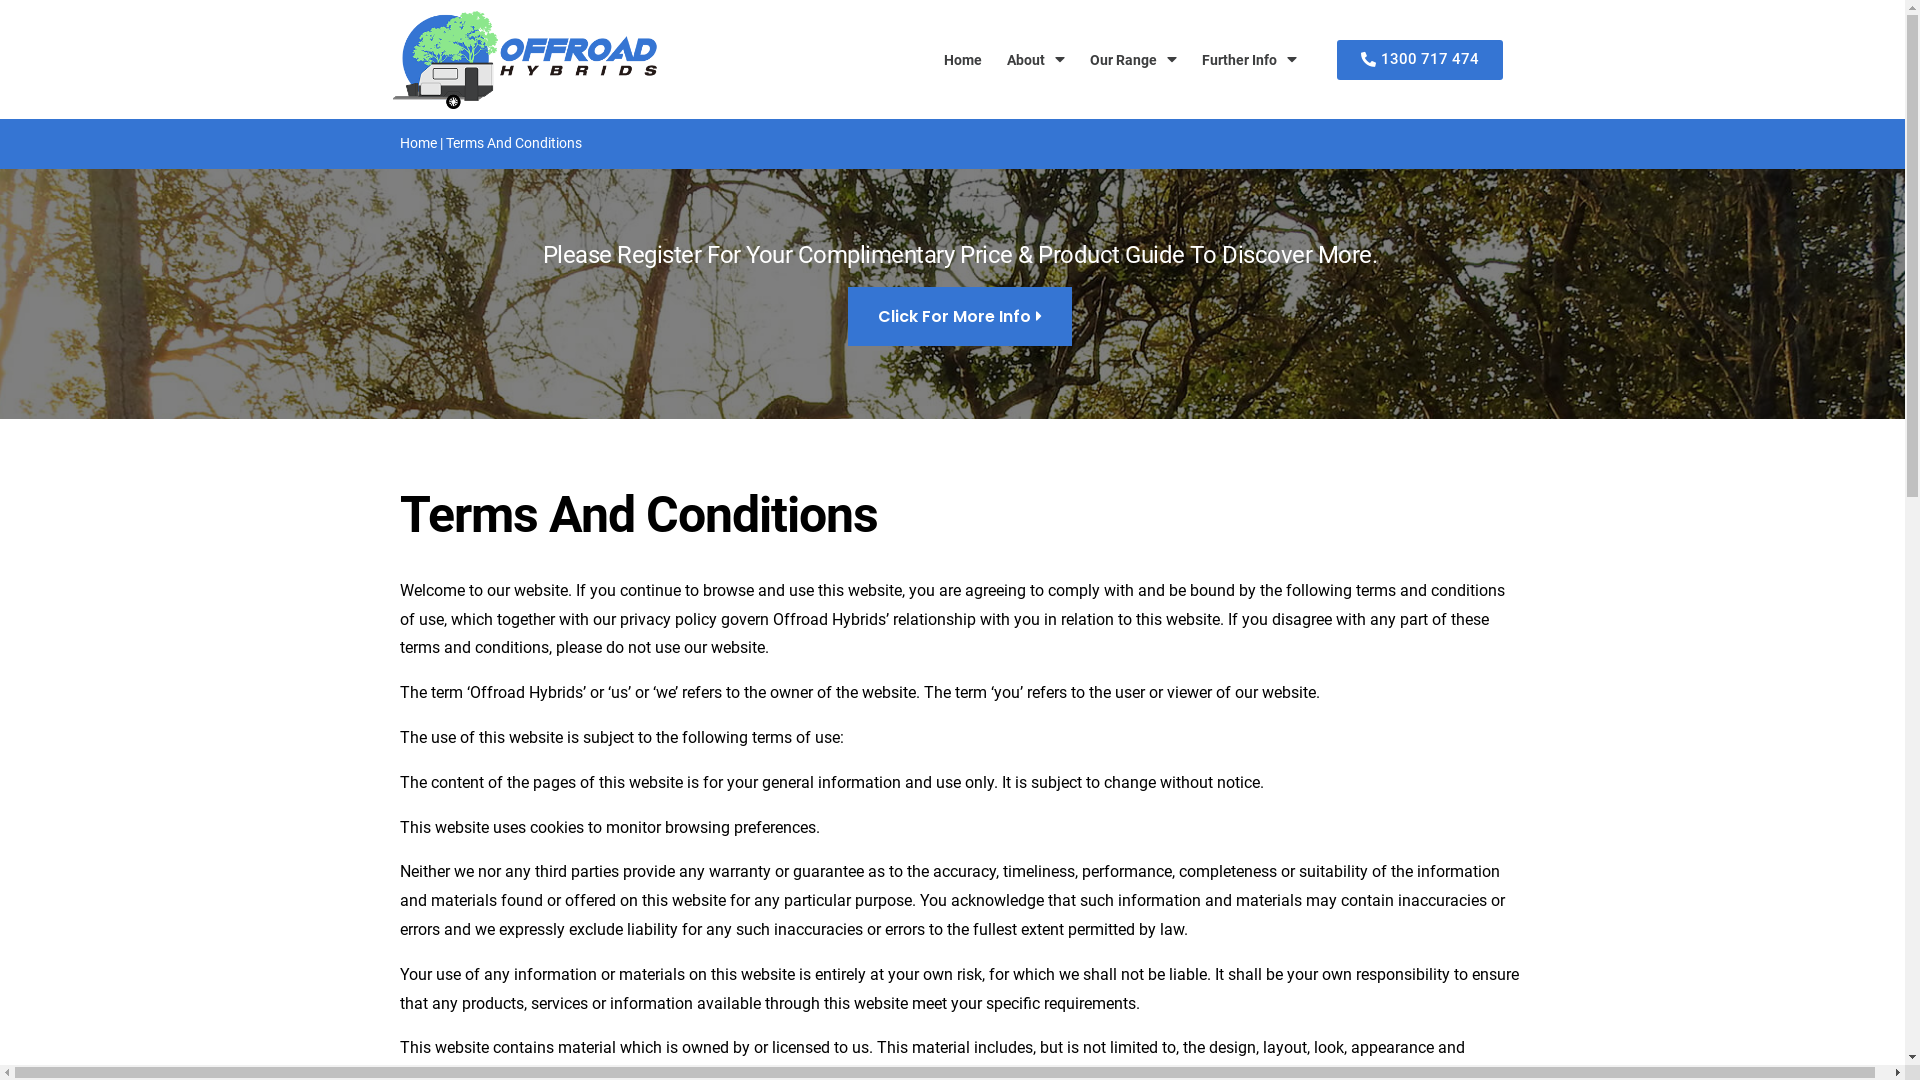 The height and width of the screenshot is (1080, 1920). I want to click on Home, so click(963, 60).